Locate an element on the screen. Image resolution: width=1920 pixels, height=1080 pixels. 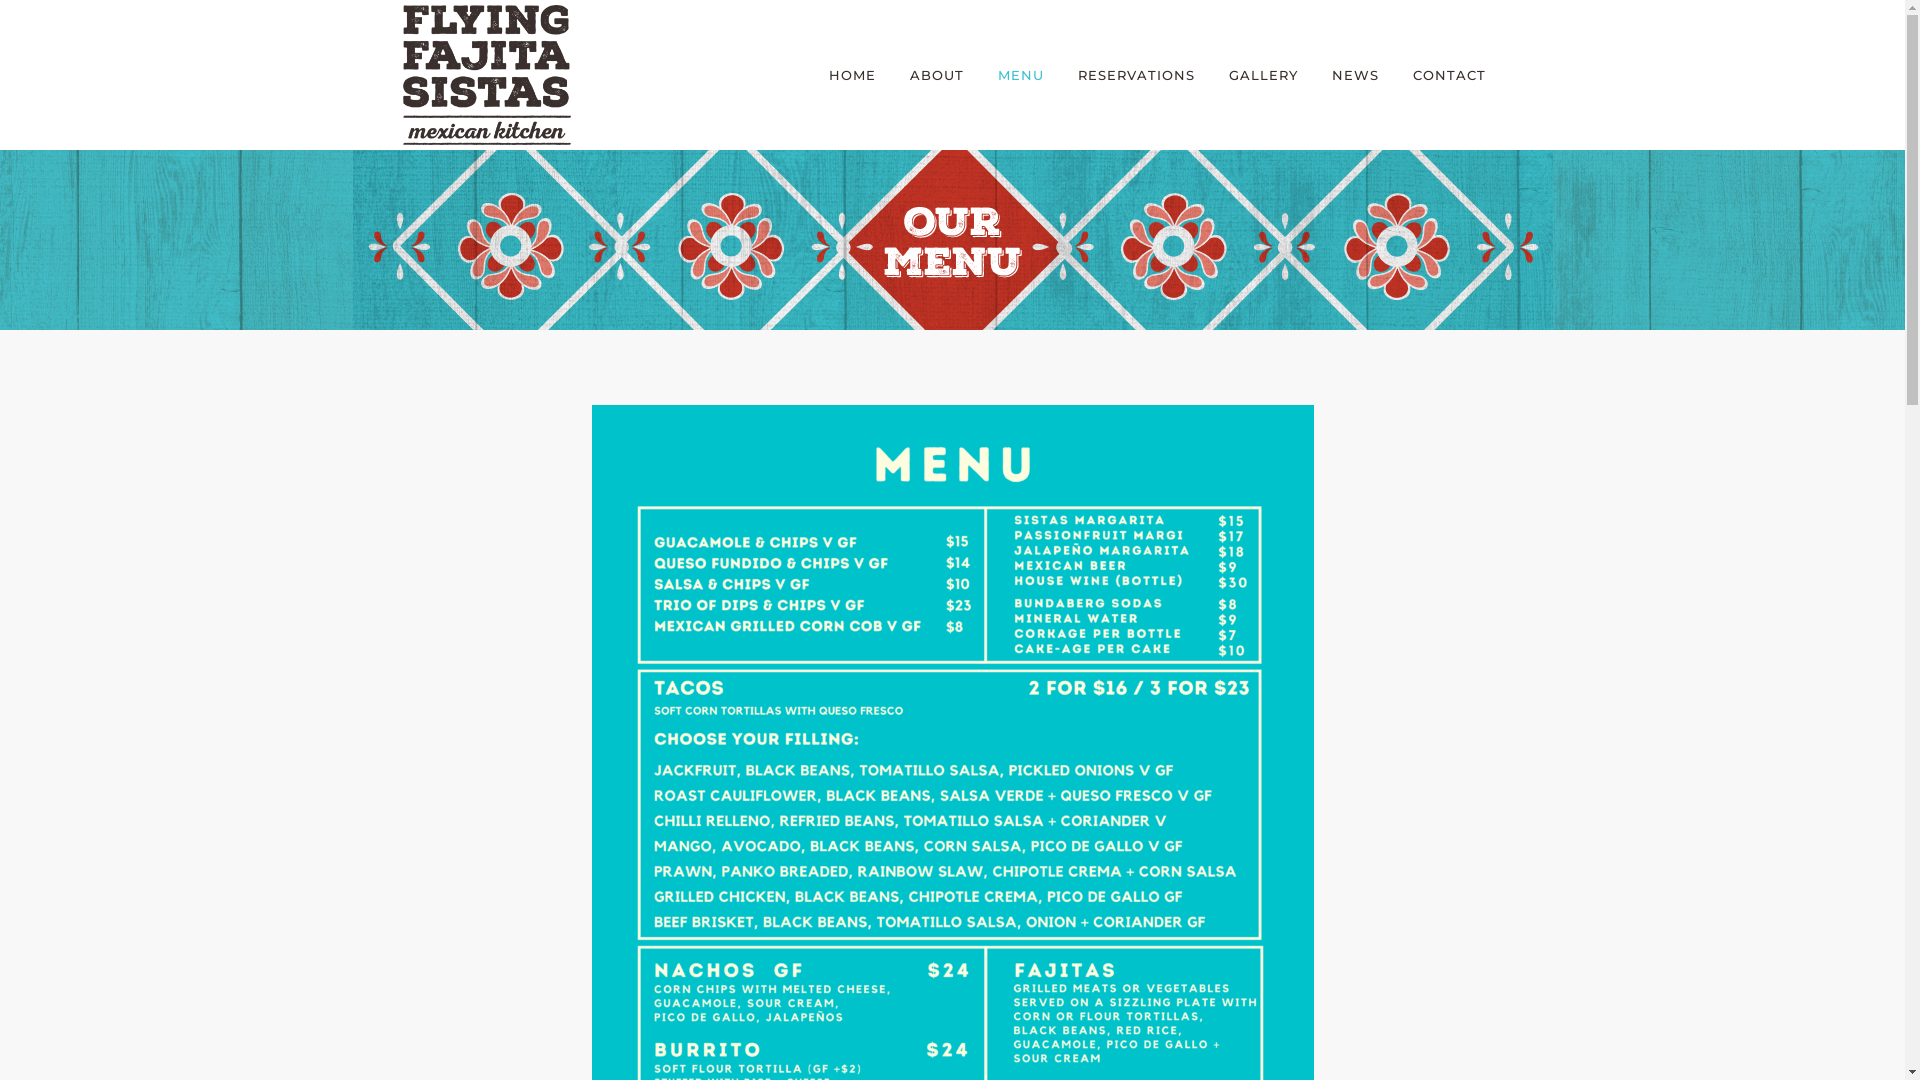
CONTACT is located at coordinates (1450, 75).